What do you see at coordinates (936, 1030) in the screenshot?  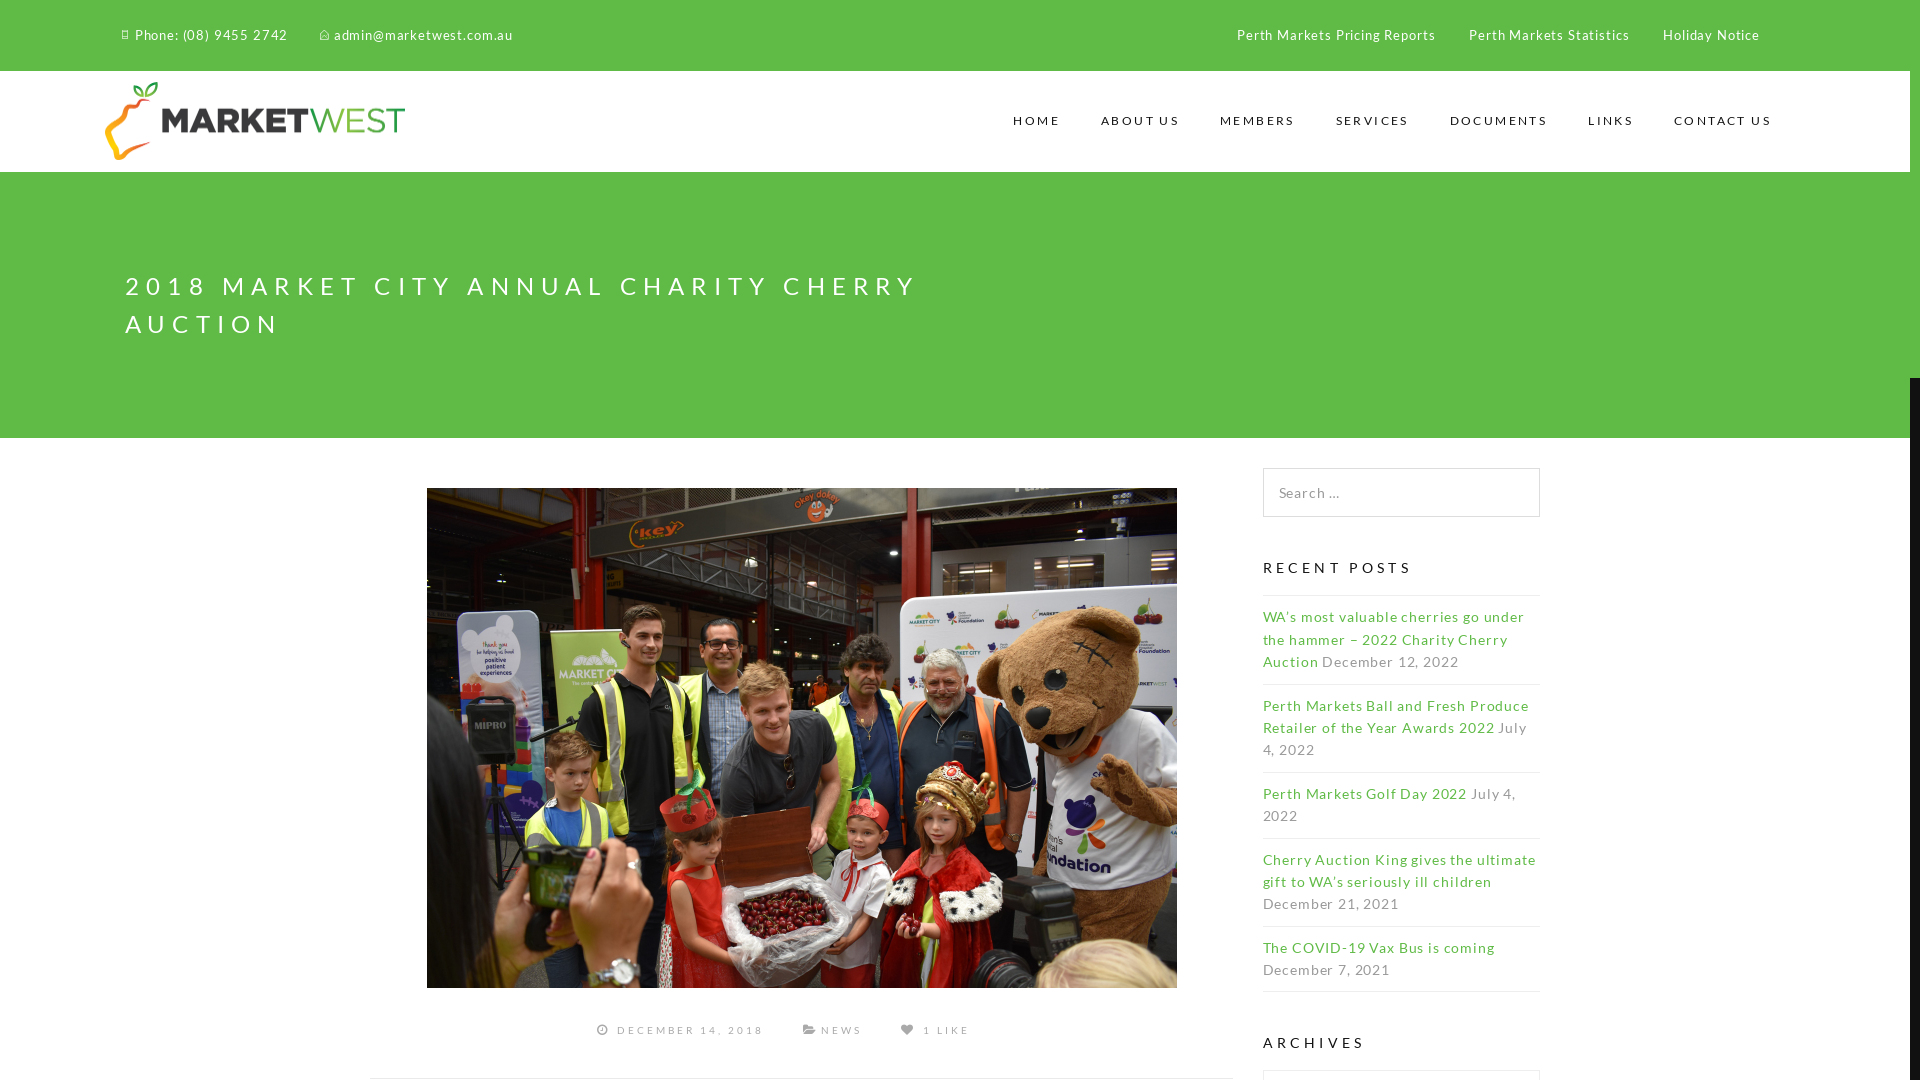 I see ` 1 LIKE` at bounding box center [936, 1030].